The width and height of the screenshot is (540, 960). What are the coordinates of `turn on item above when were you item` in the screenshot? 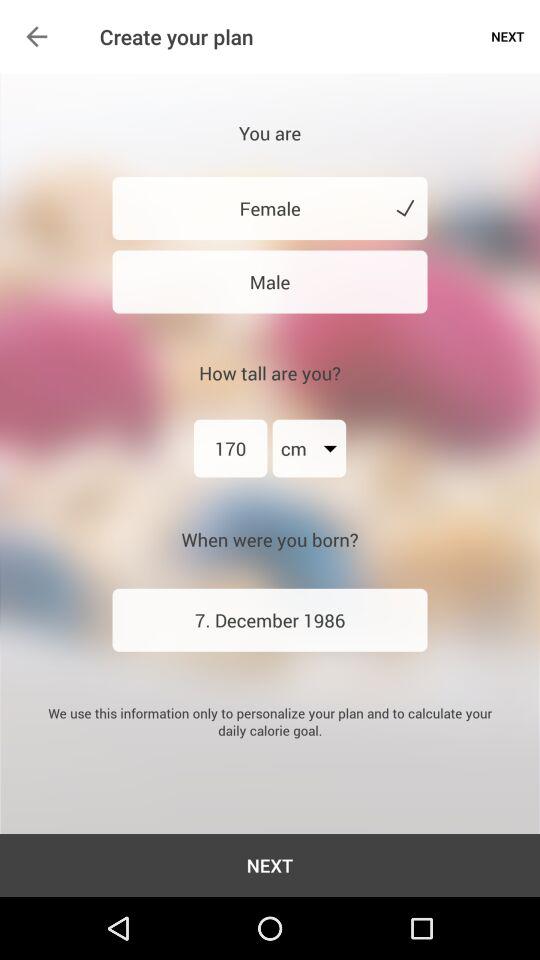 It's located at (230, 448).